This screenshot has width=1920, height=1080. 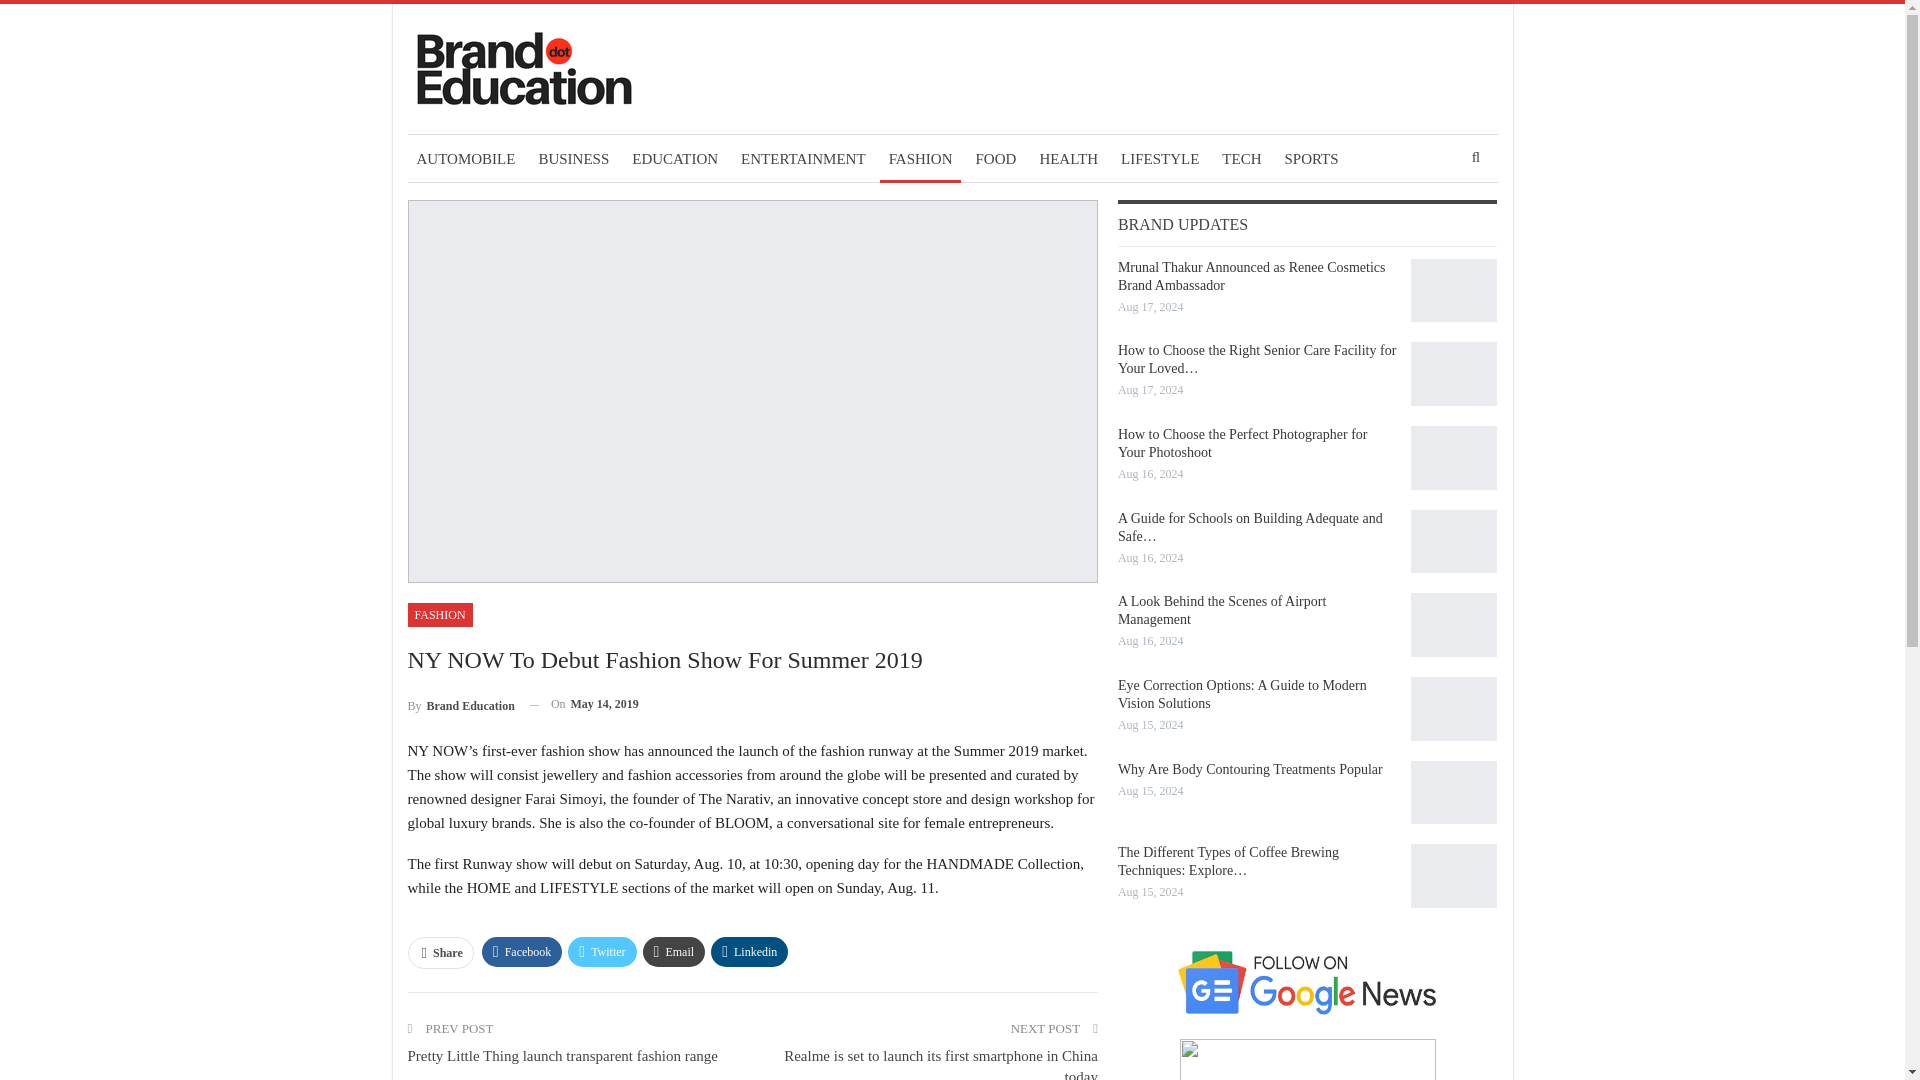 I want to click on Mrunal Thakur Announced as Renee Cosmetics Brand Ambassador, so click(x=1454, y=290).